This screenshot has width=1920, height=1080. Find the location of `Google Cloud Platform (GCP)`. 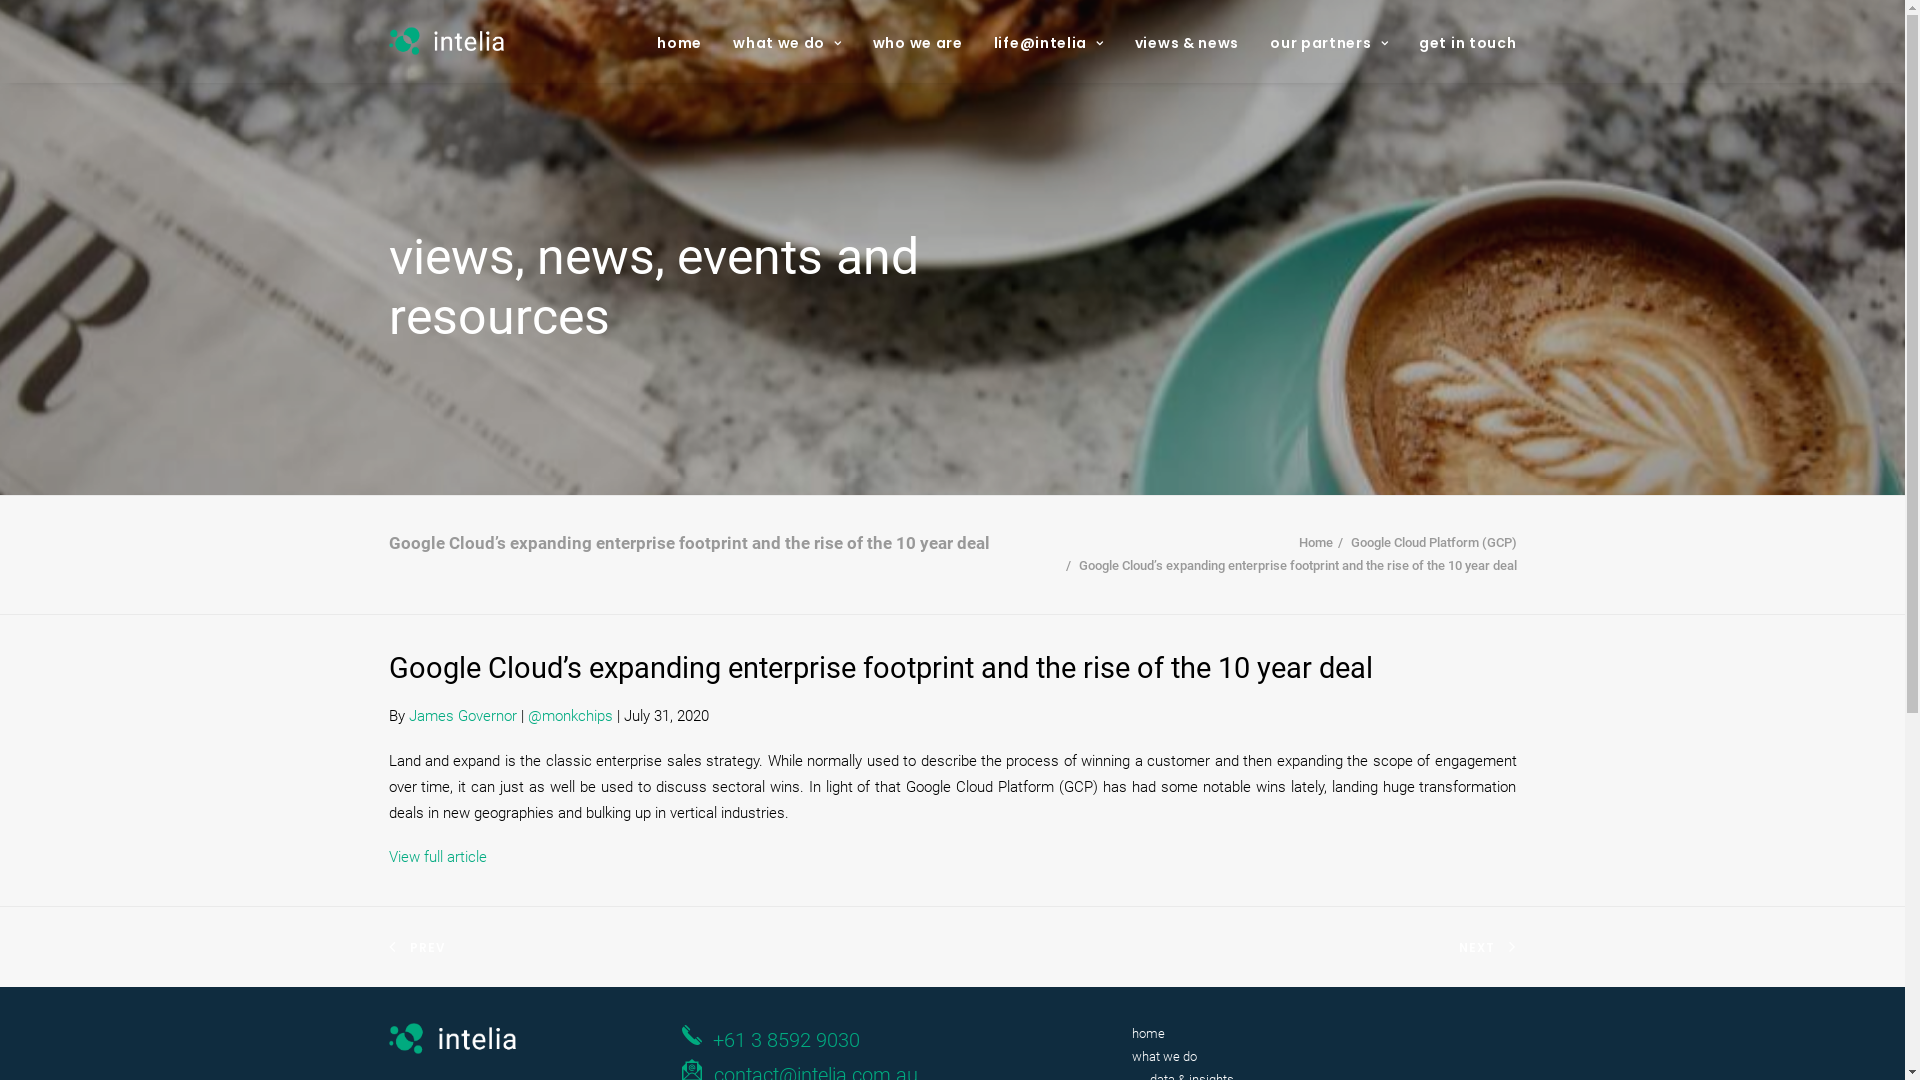

Google Cloud Platform (GCP) is located at coordinates (1433, 542).